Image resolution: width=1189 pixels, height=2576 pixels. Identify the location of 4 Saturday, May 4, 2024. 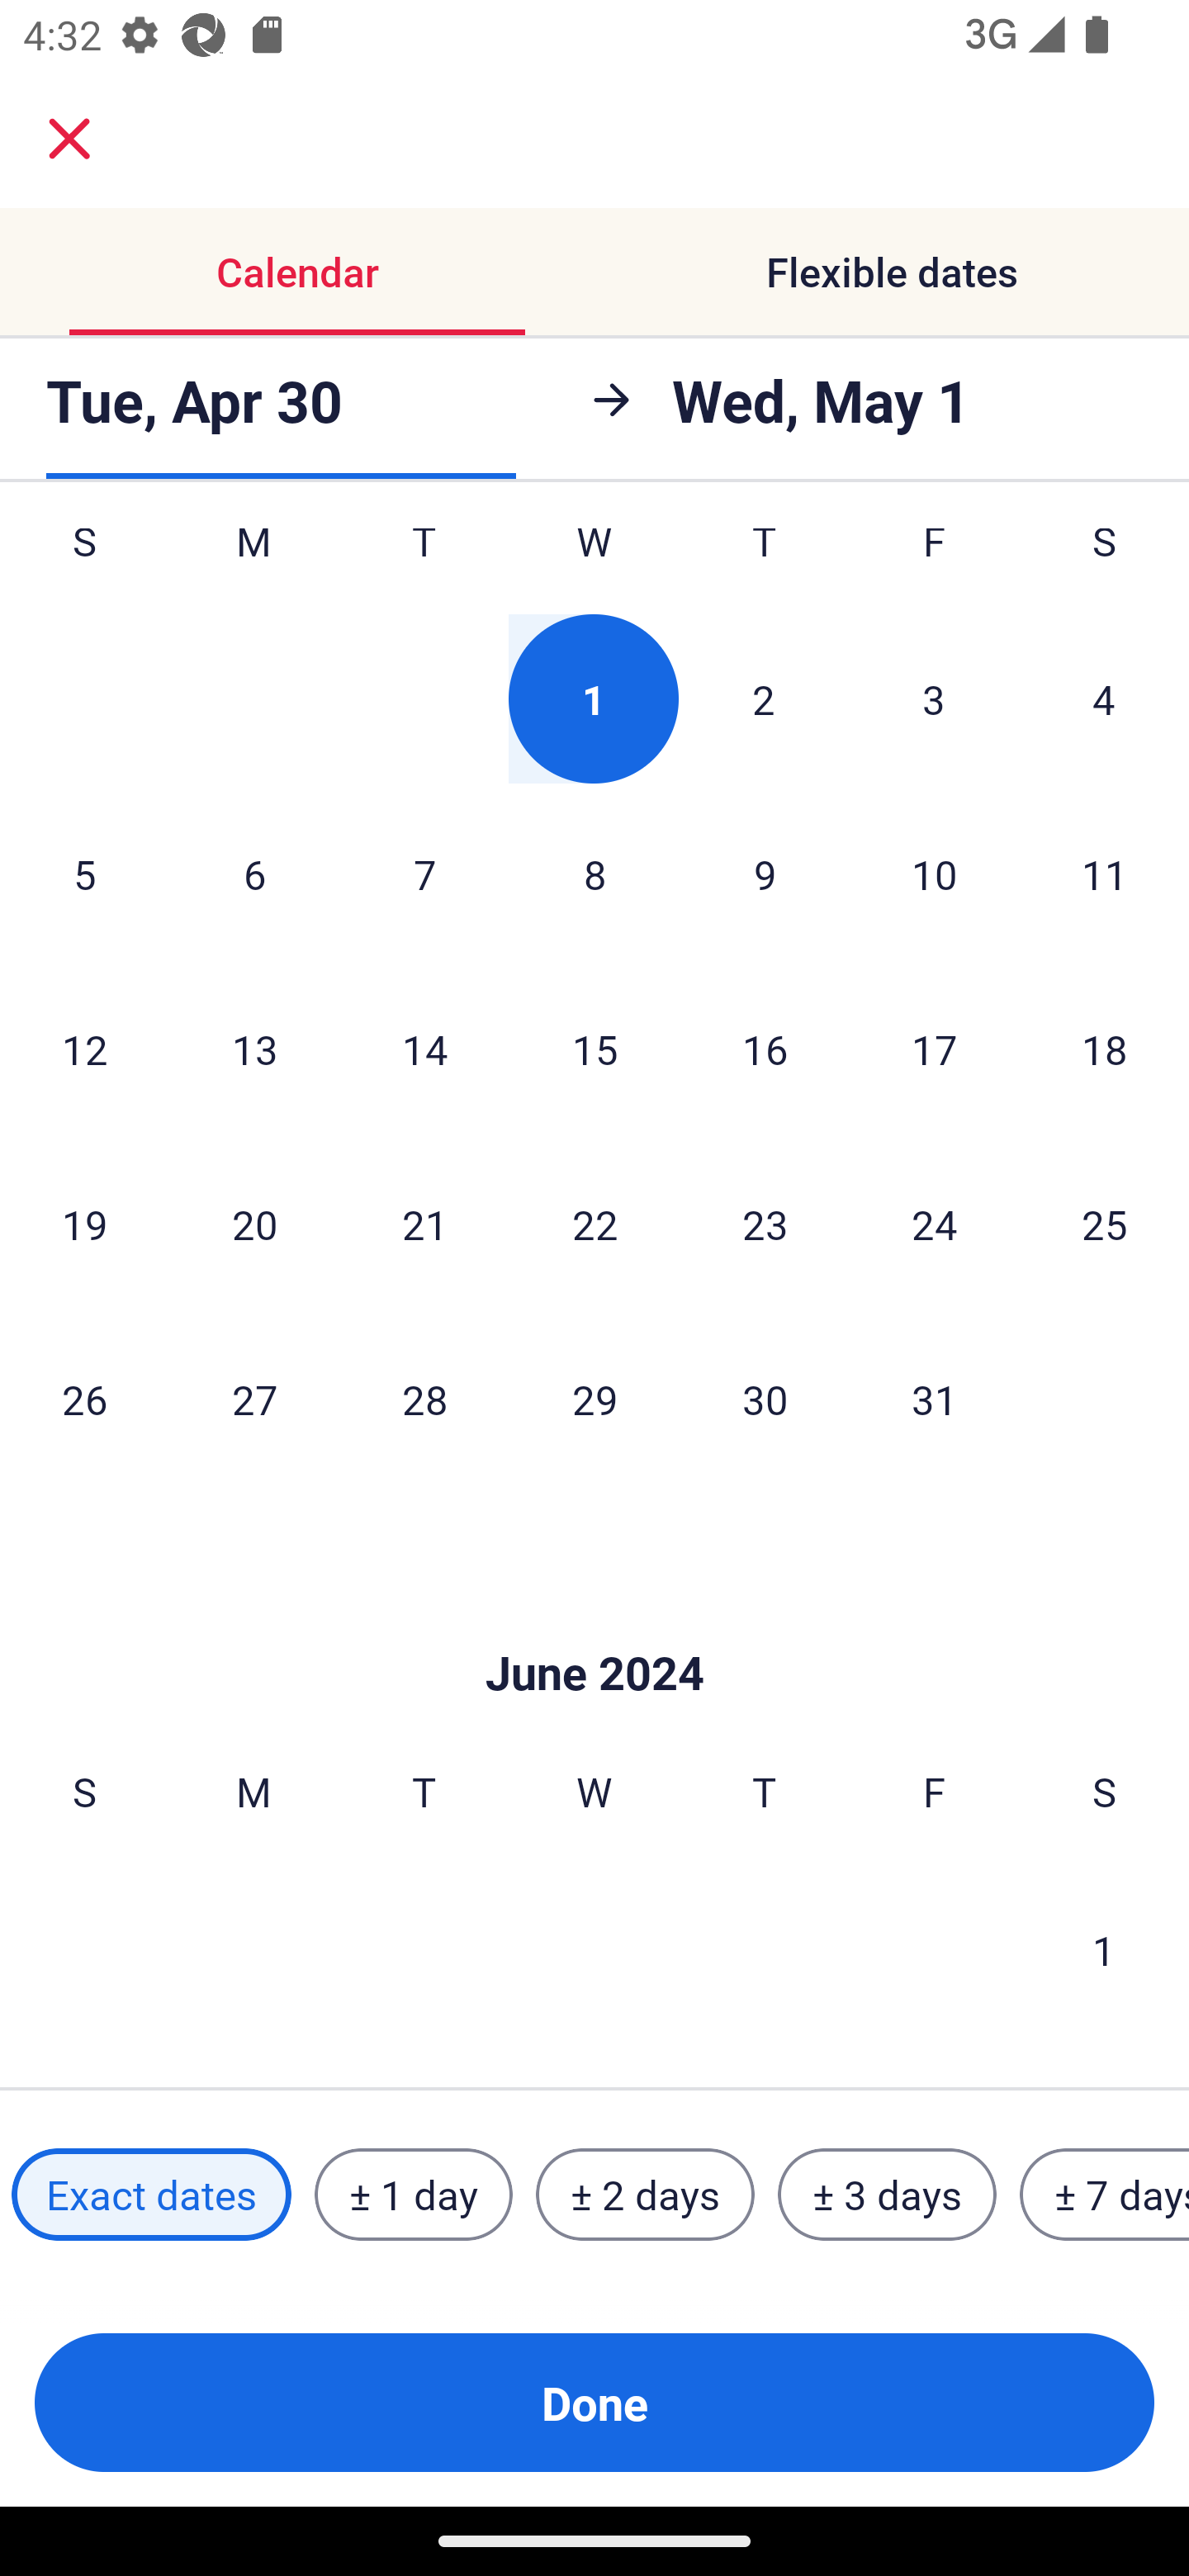
(1104, 698).